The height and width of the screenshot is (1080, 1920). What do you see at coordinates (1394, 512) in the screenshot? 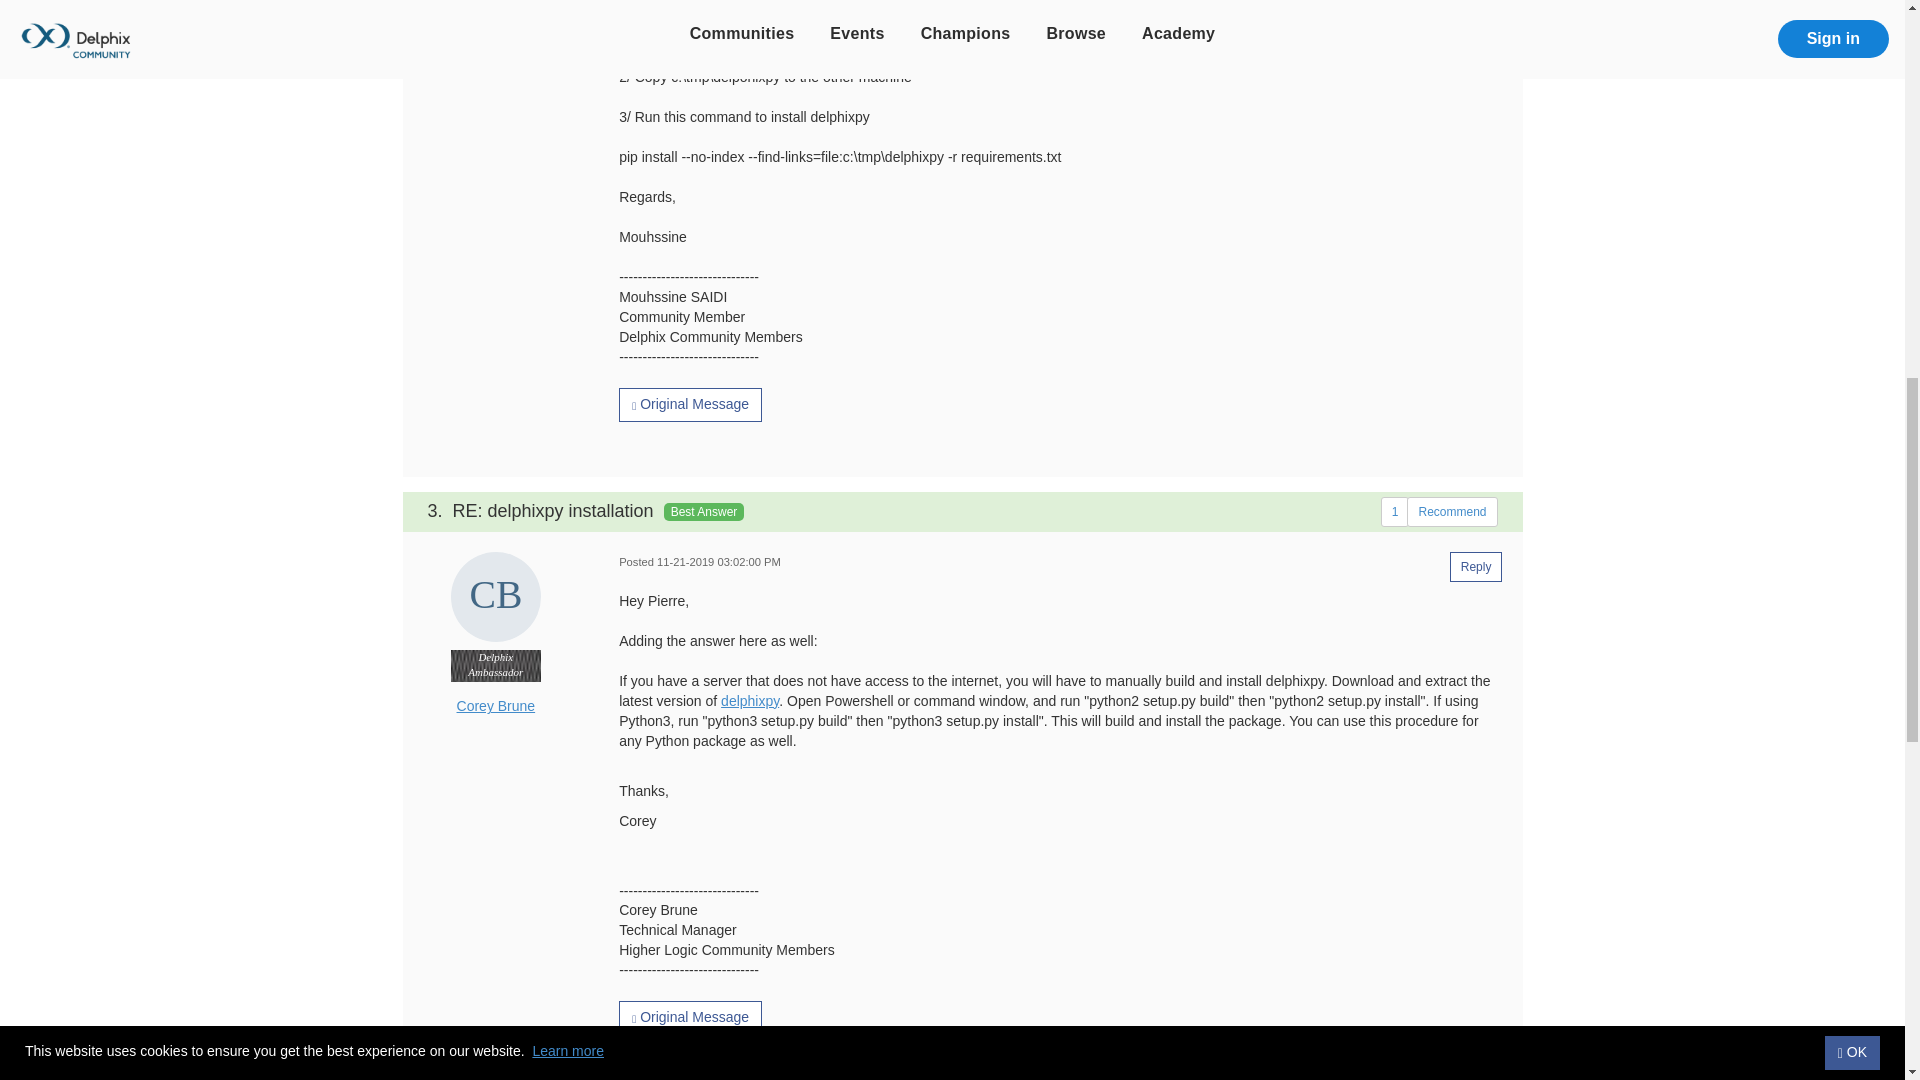
I see `Nbr of recommenders` at bounding box center [1394, 512].